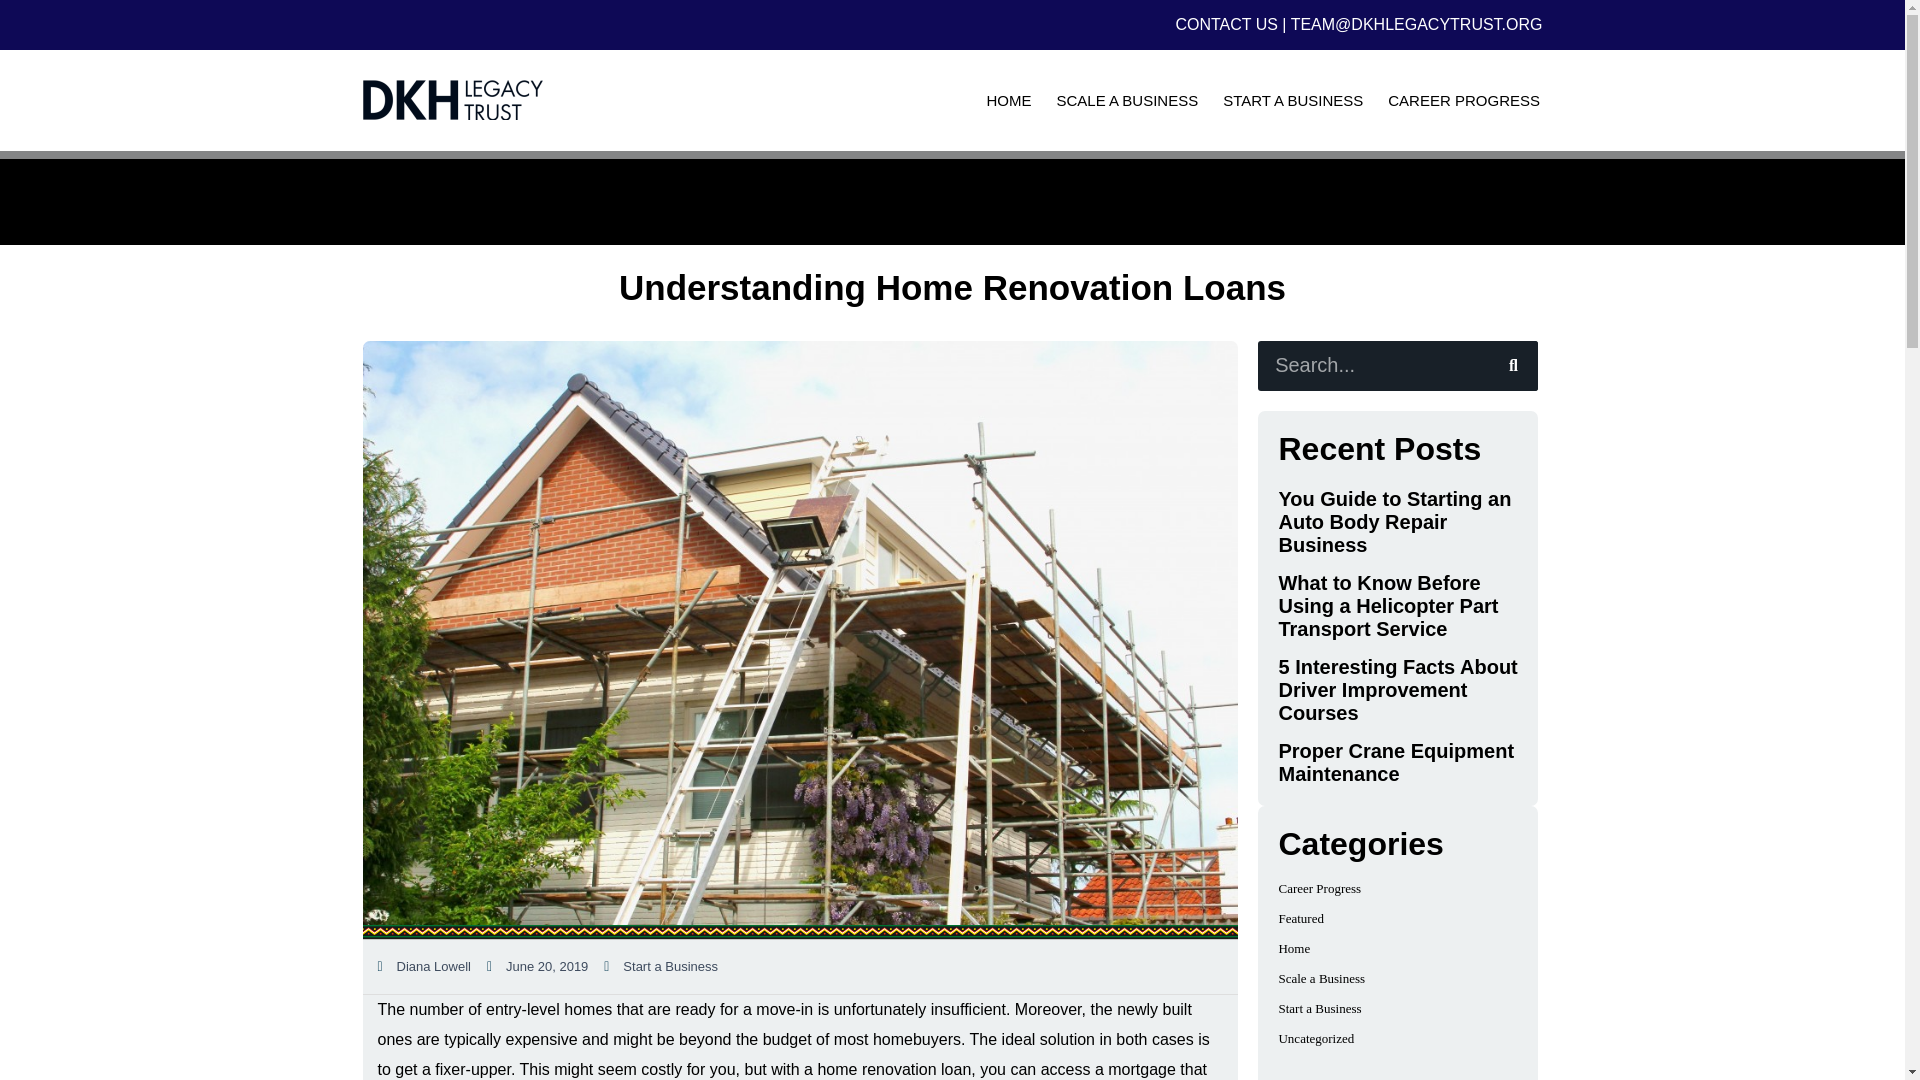 This screenshot has width=1920, height=1080. Describe the element at coordinates (1396, 762) in the screenshot. I see `Proper Crane Equipment Maintenance` at that location.